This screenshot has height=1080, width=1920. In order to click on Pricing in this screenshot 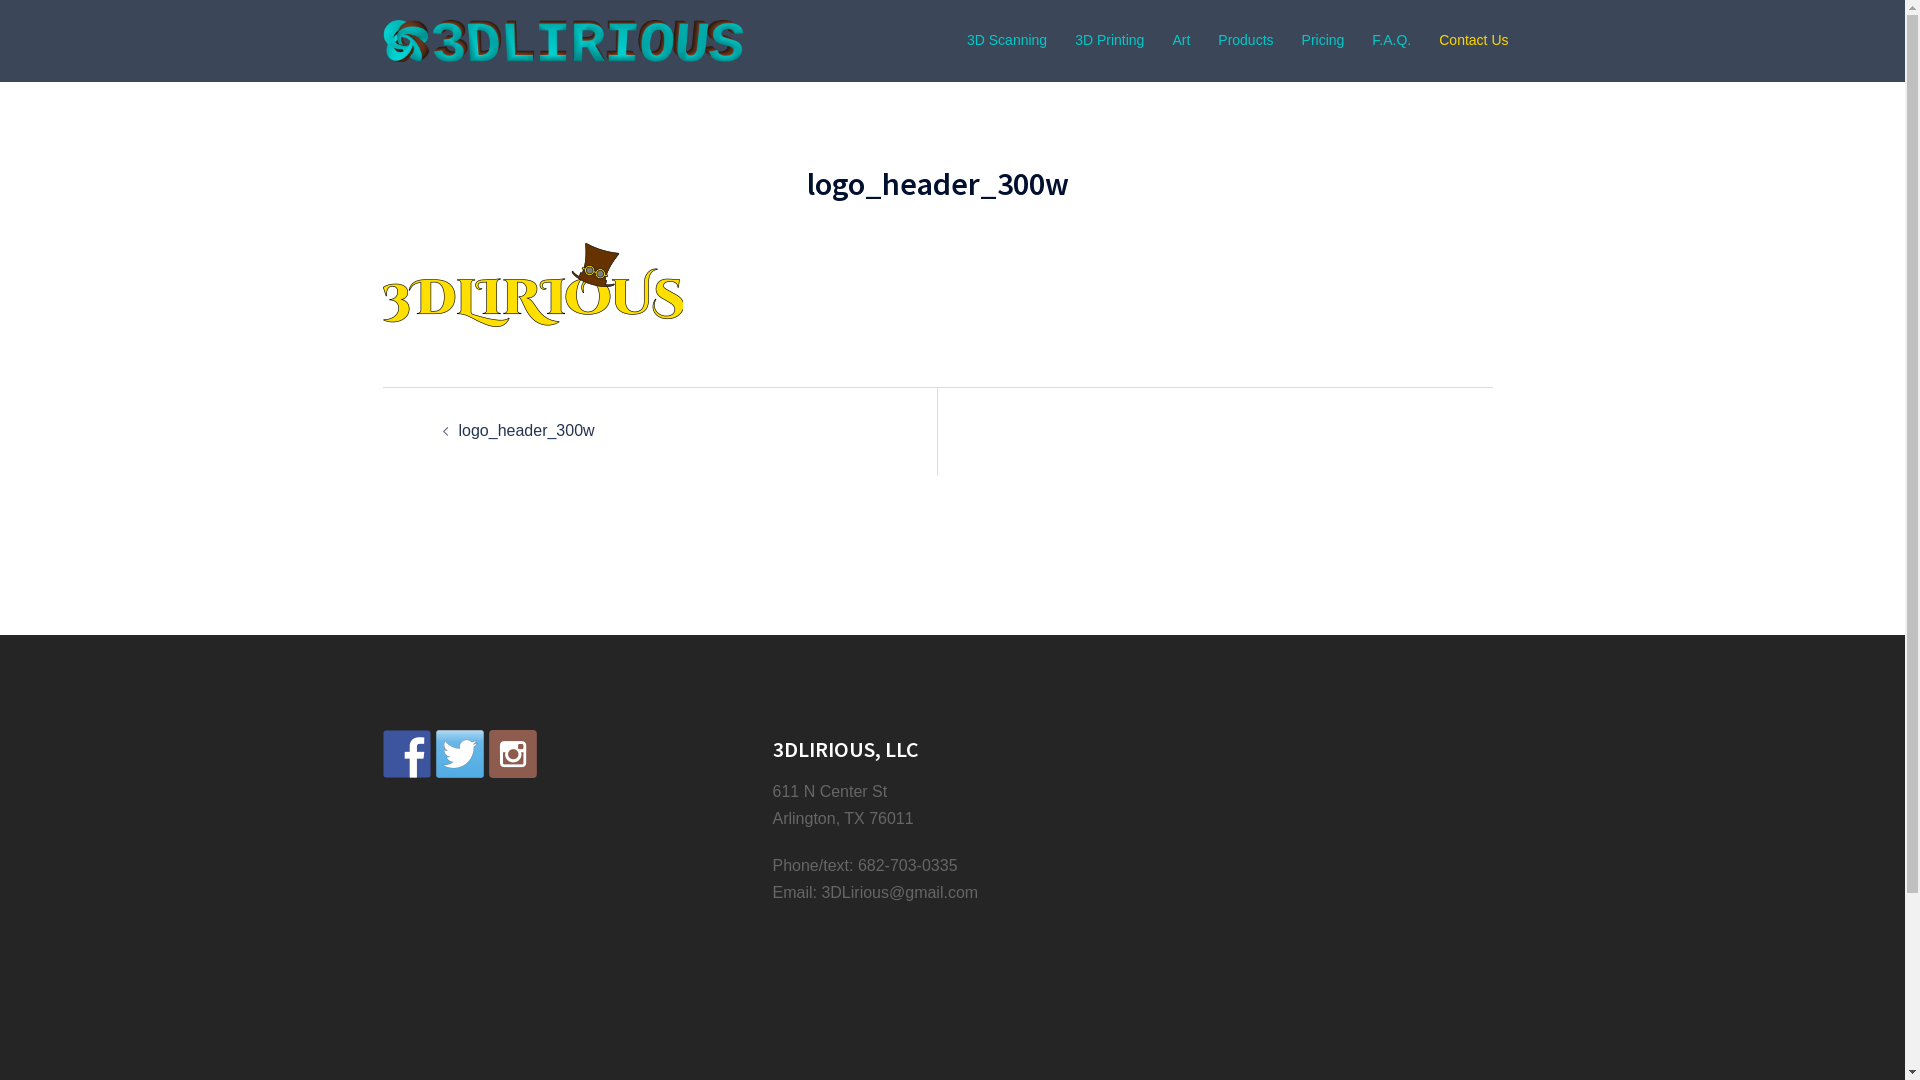, I will do `click(1324, 41)`.